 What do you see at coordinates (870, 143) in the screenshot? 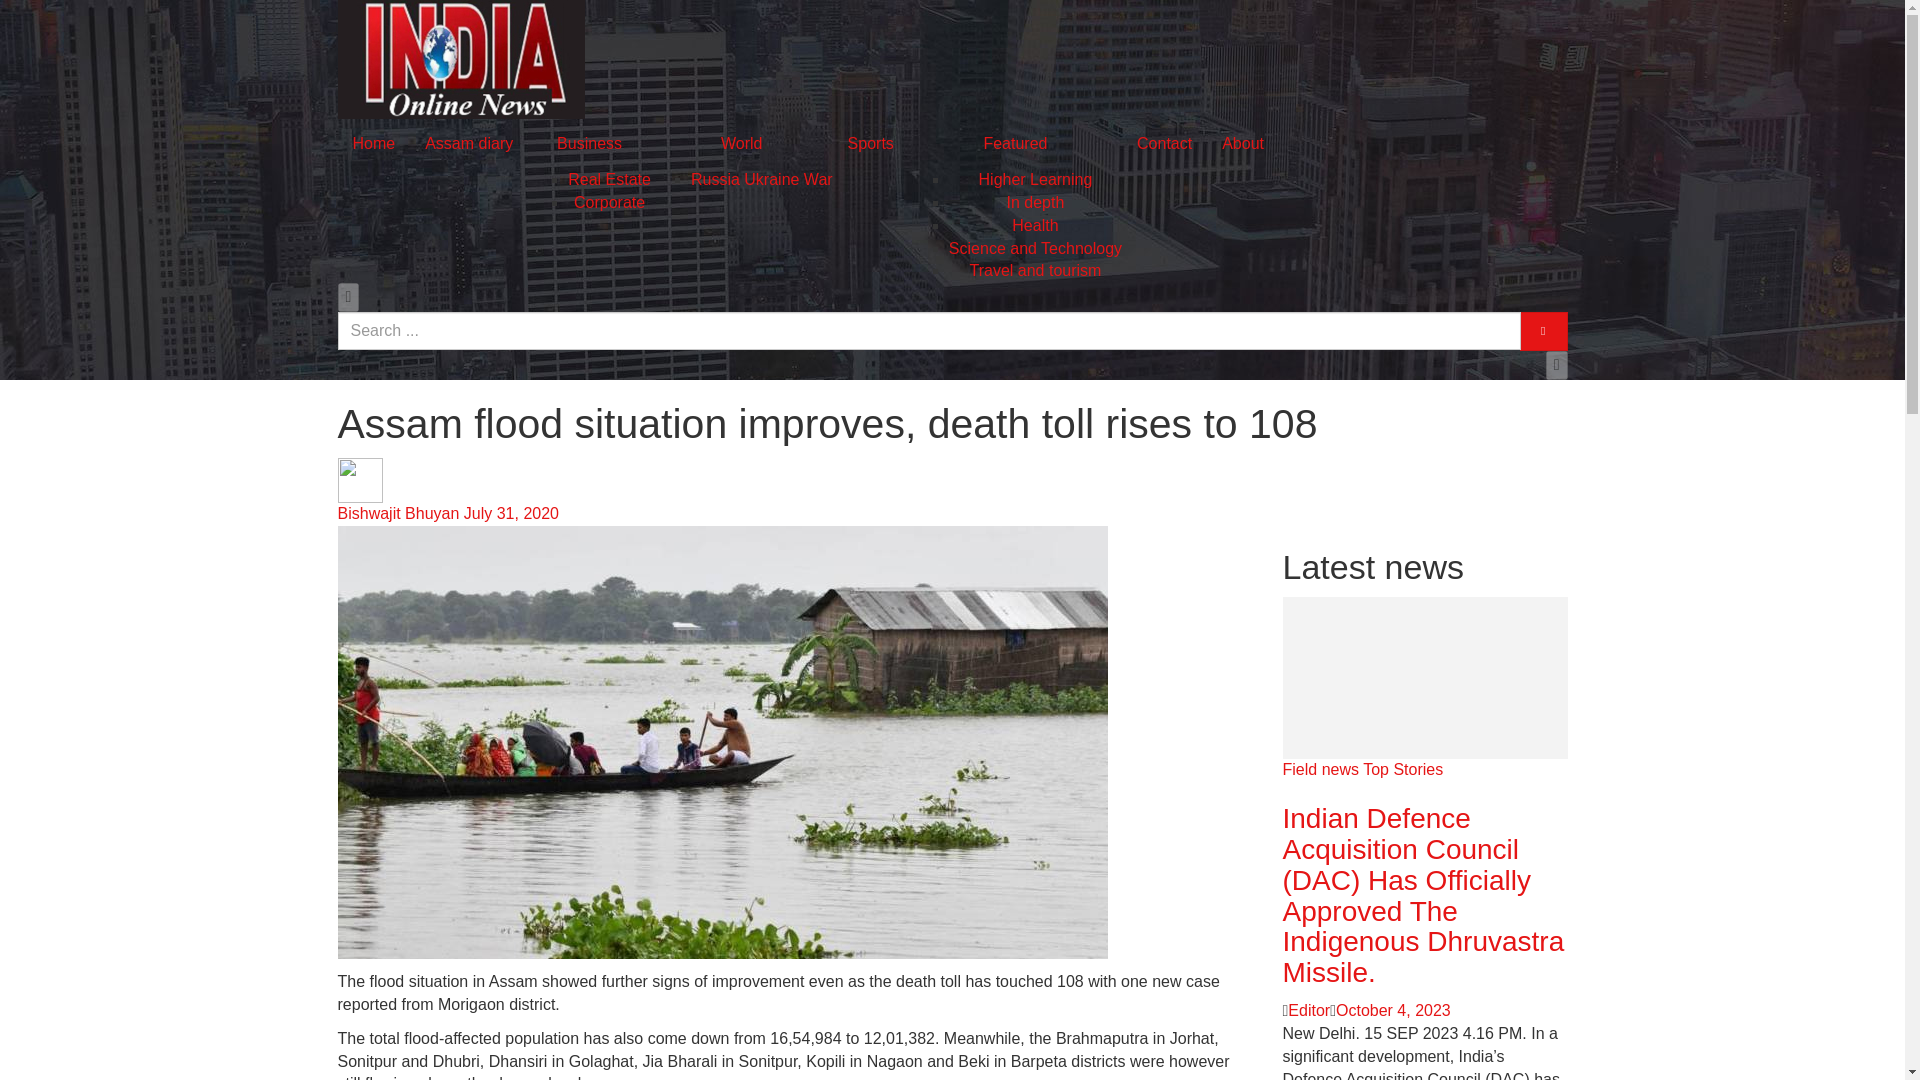
I see `Sports` at bounding box center [870, 143].